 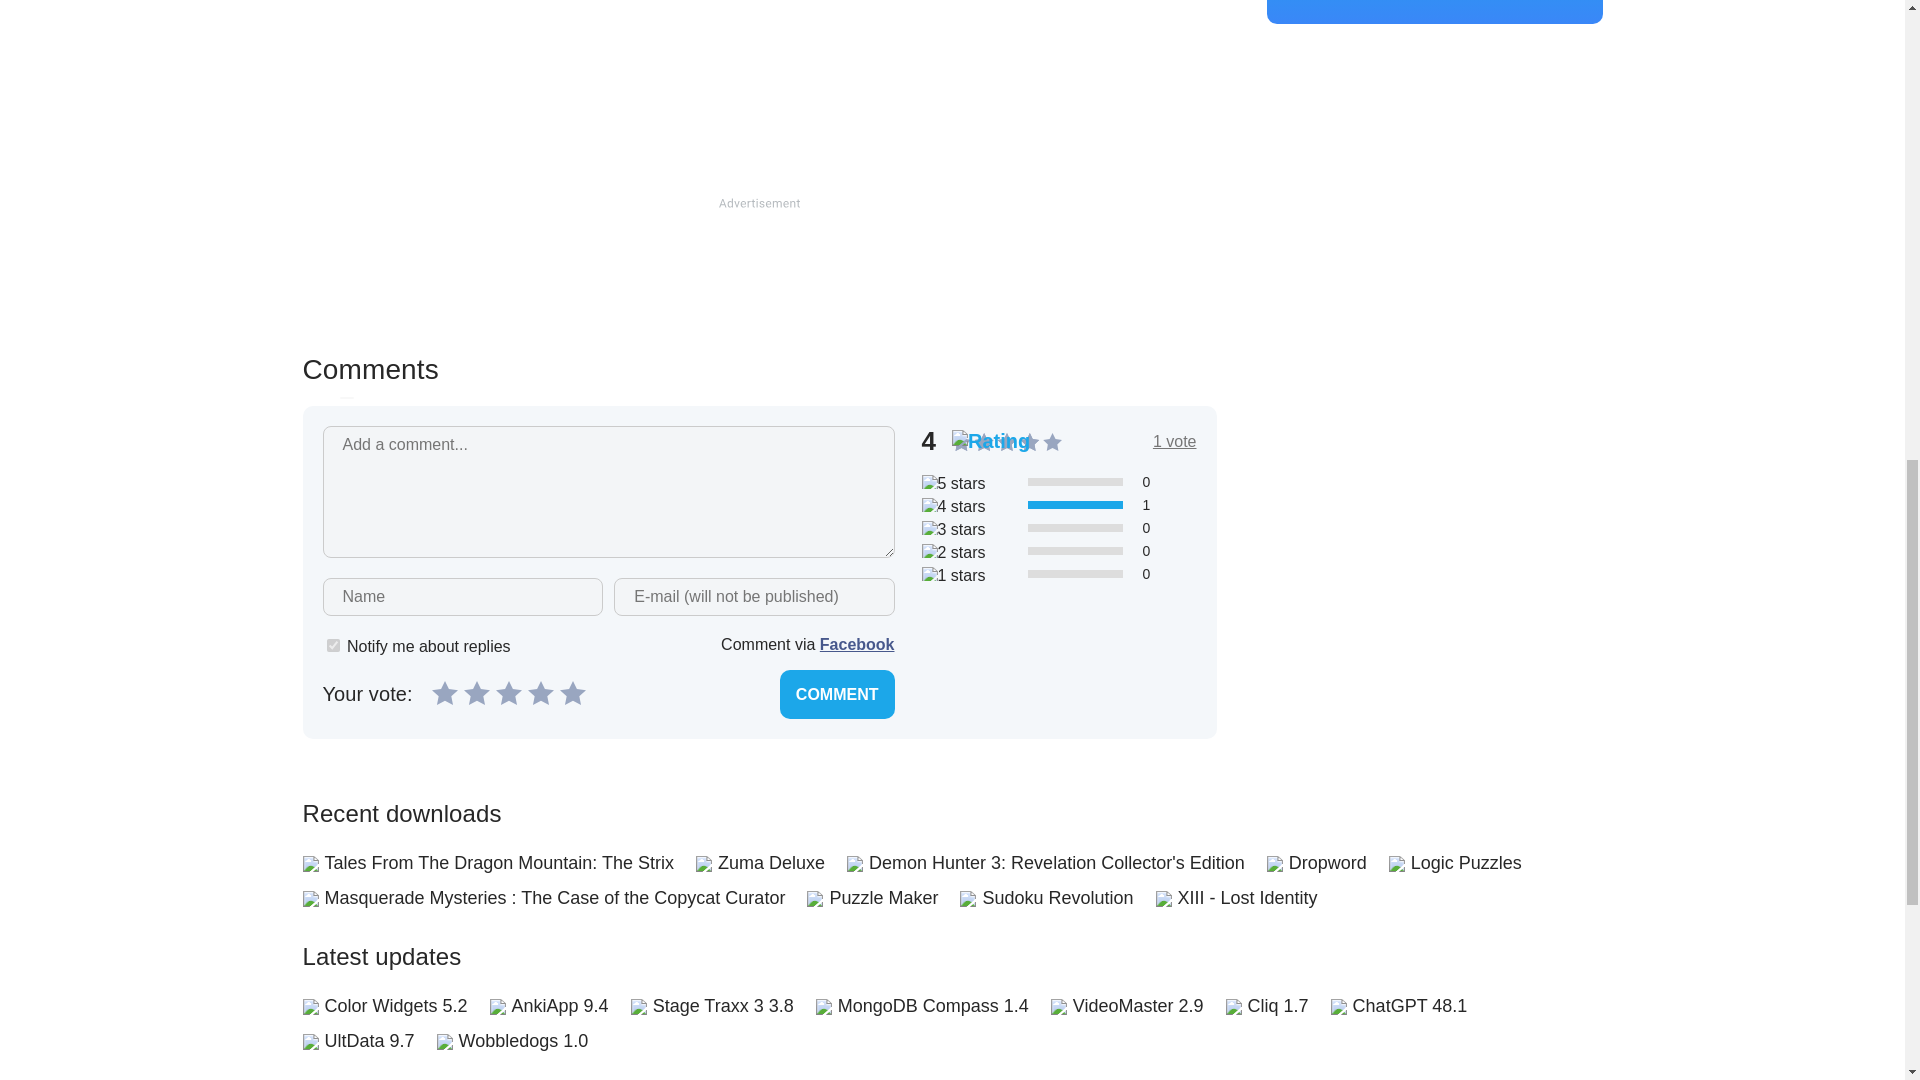 What do you see at coordinates (508, 692) in the screenshot?
I see `3` at bounding box center [508, 692].